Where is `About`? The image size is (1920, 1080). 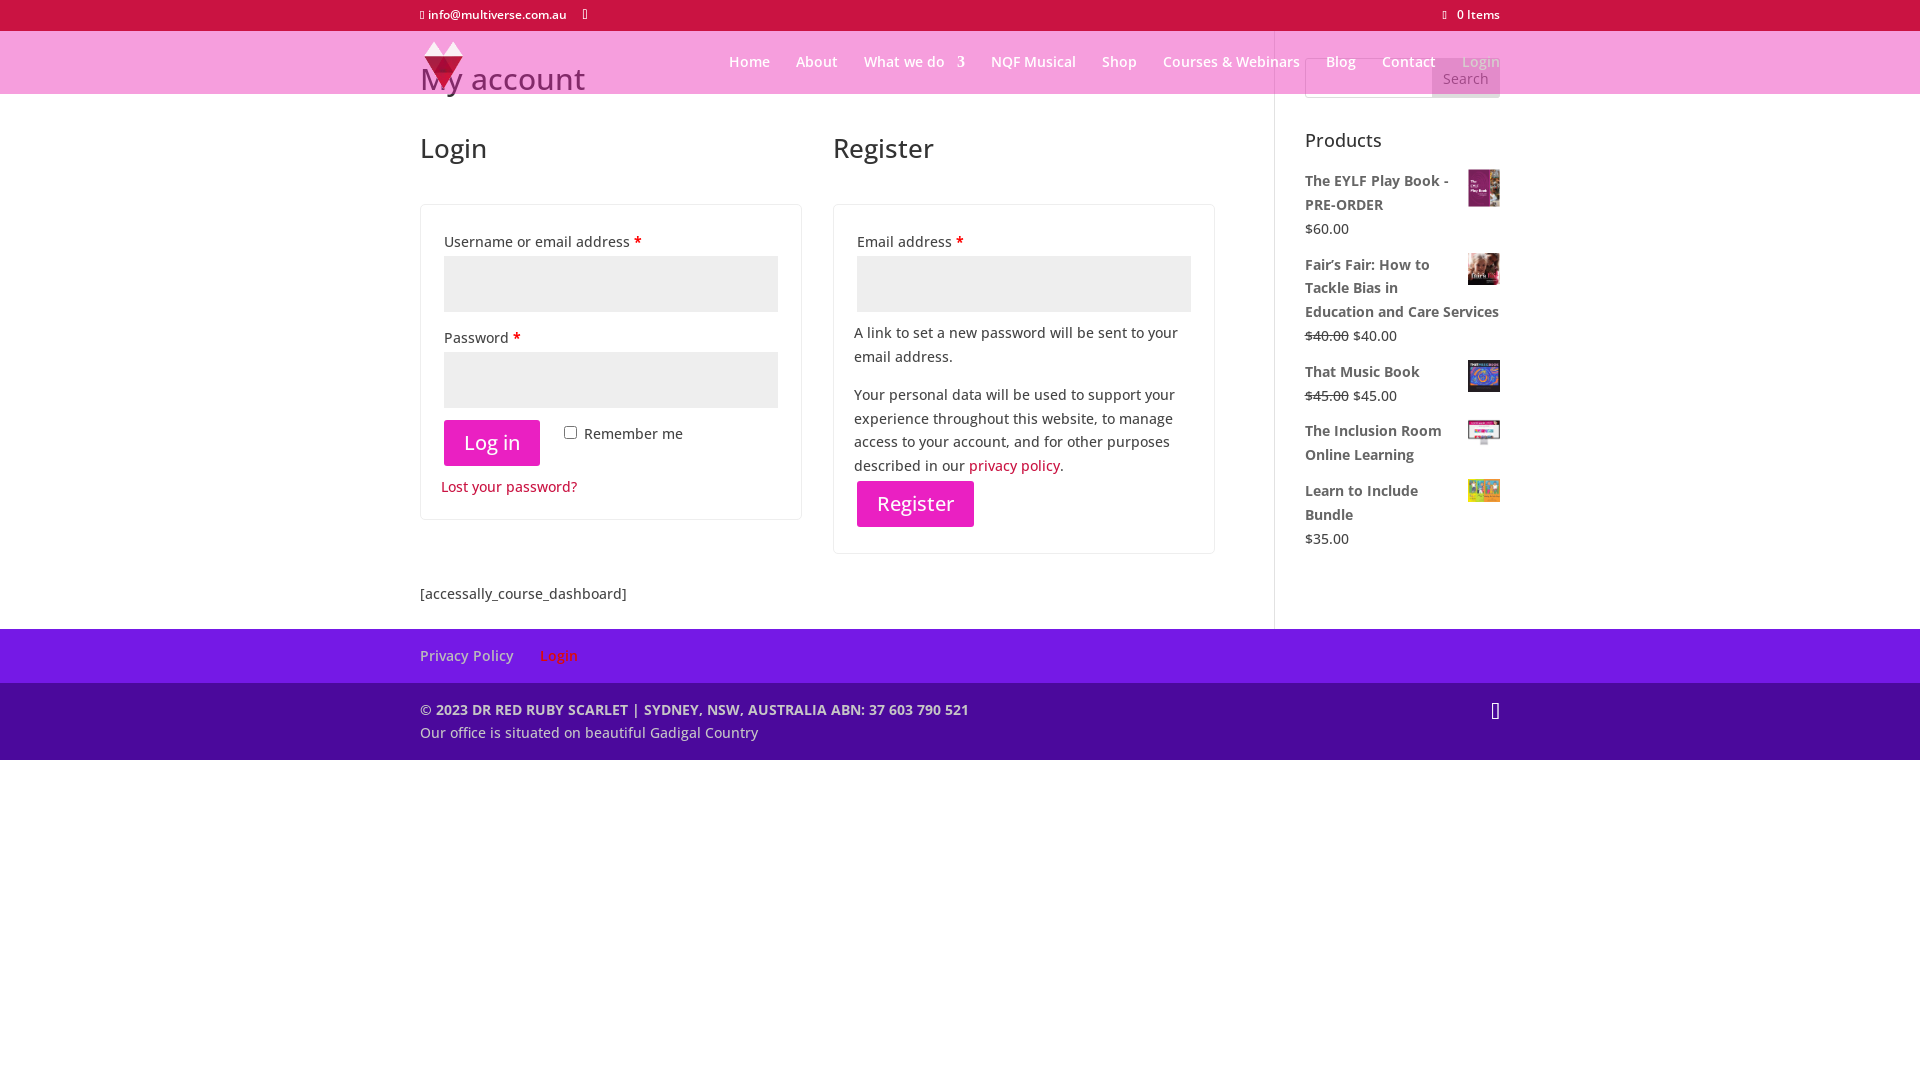
About is located at coordinates (817, 74).